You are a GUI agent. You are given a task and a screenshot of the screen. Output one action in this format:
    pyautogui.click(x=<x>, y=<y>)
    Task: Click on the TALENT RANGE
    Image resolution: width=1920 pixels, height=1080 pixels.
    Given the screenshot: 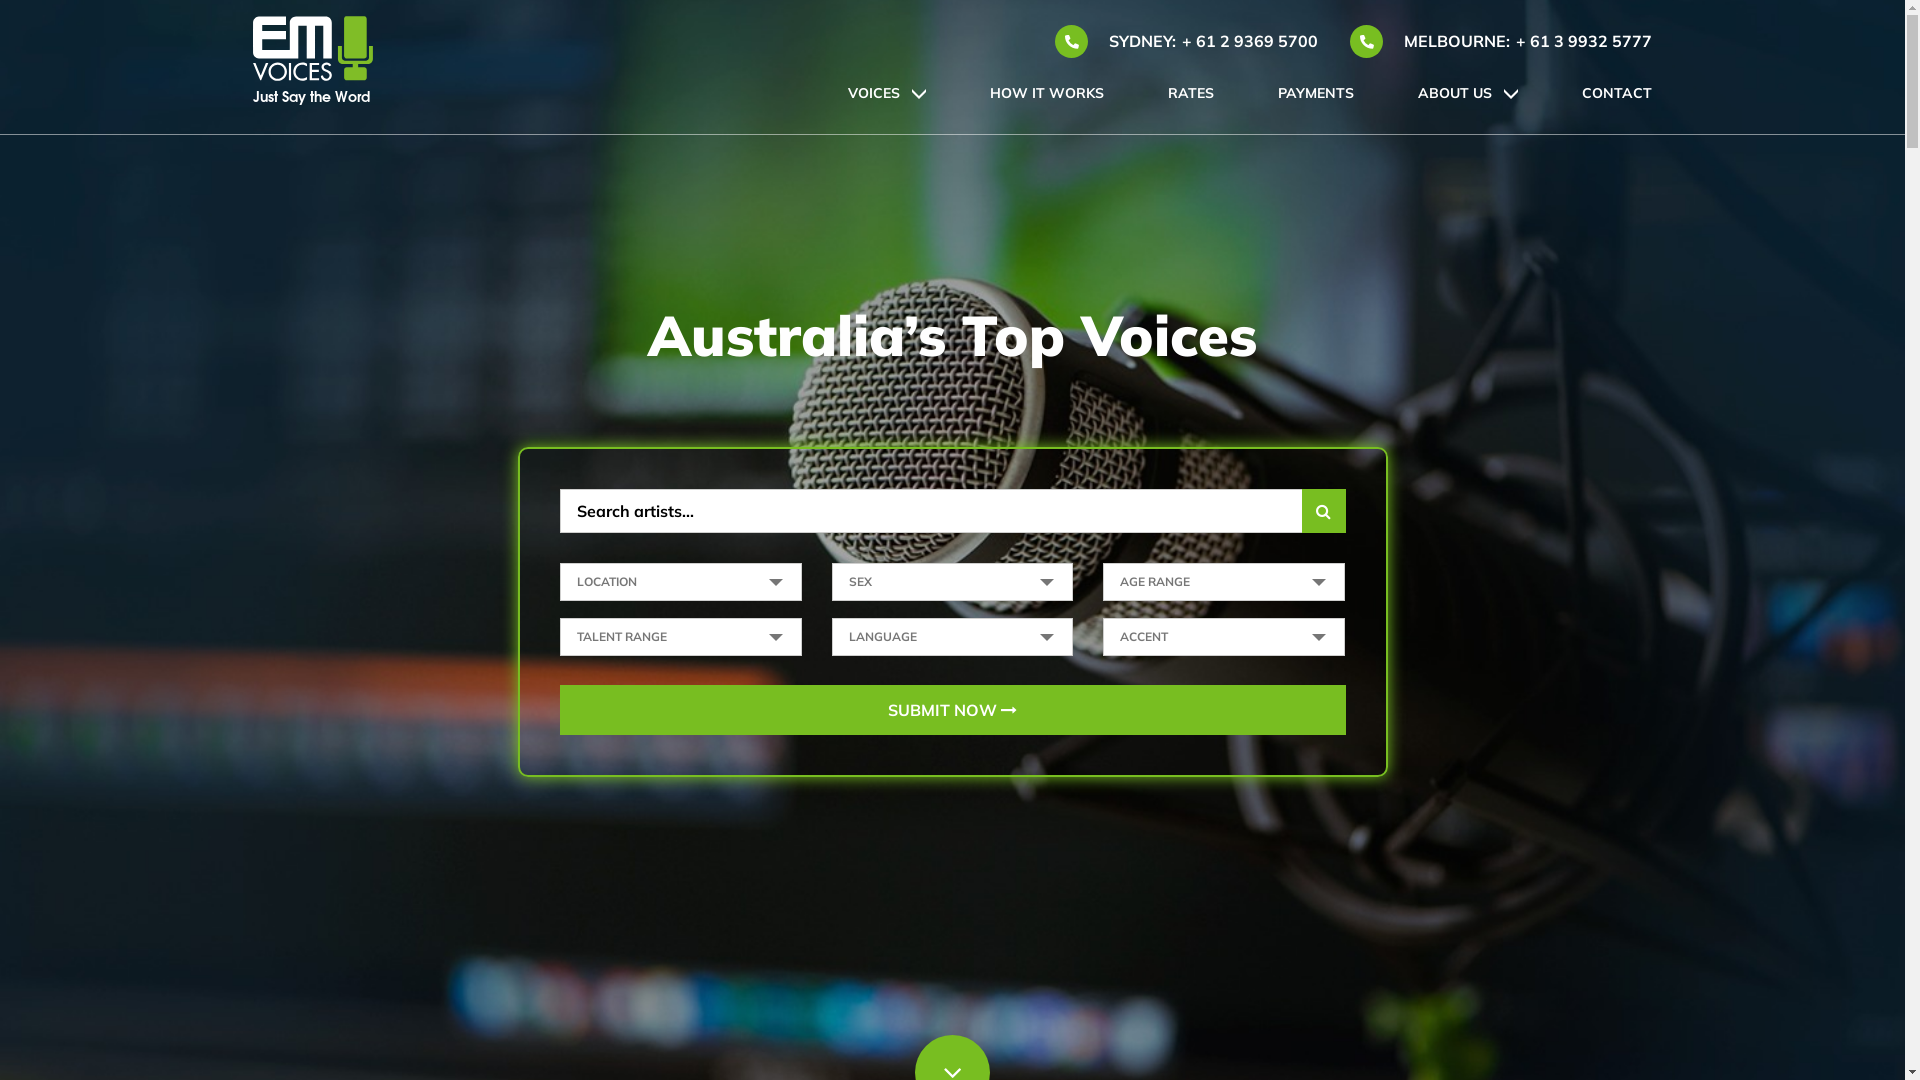 What is the action you would take?
    pyautogui.click(x=681, y=637)
    